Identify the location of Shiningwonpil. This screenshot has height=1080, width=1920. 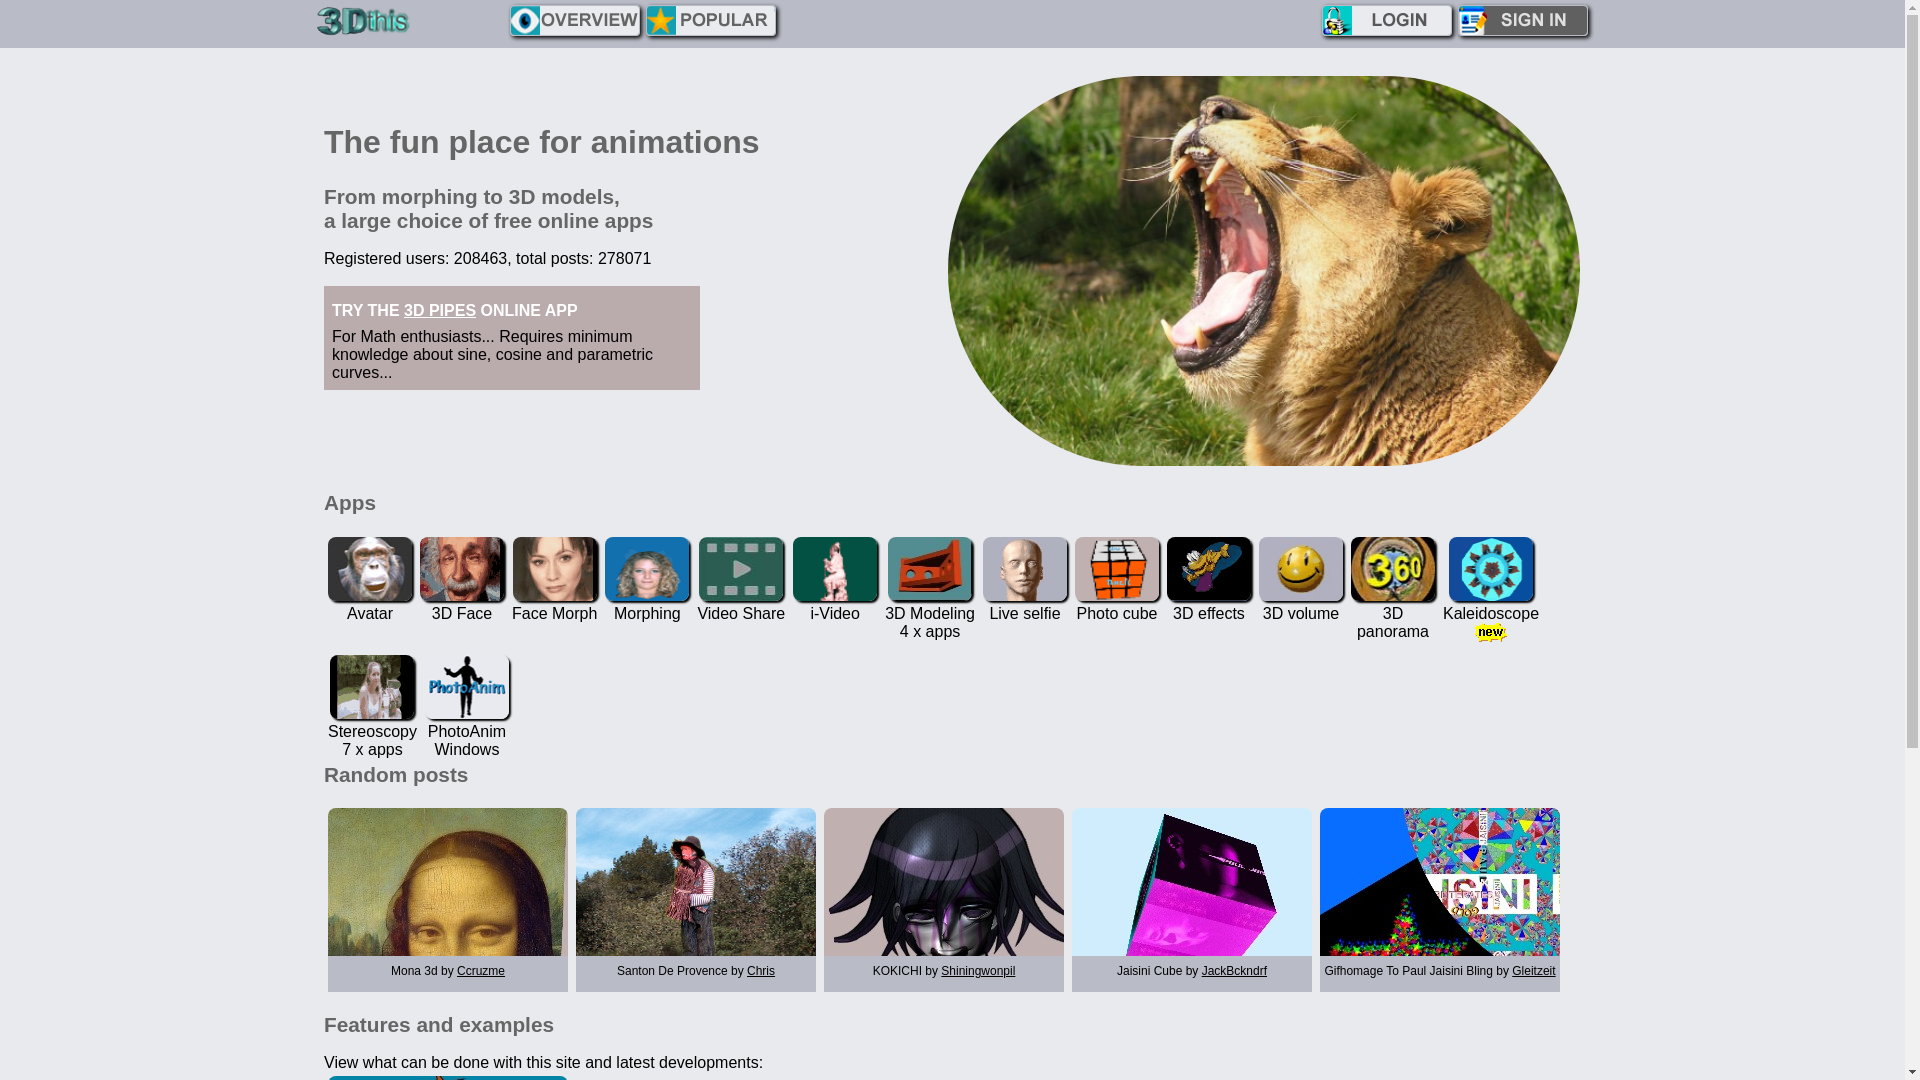
(978, 971).